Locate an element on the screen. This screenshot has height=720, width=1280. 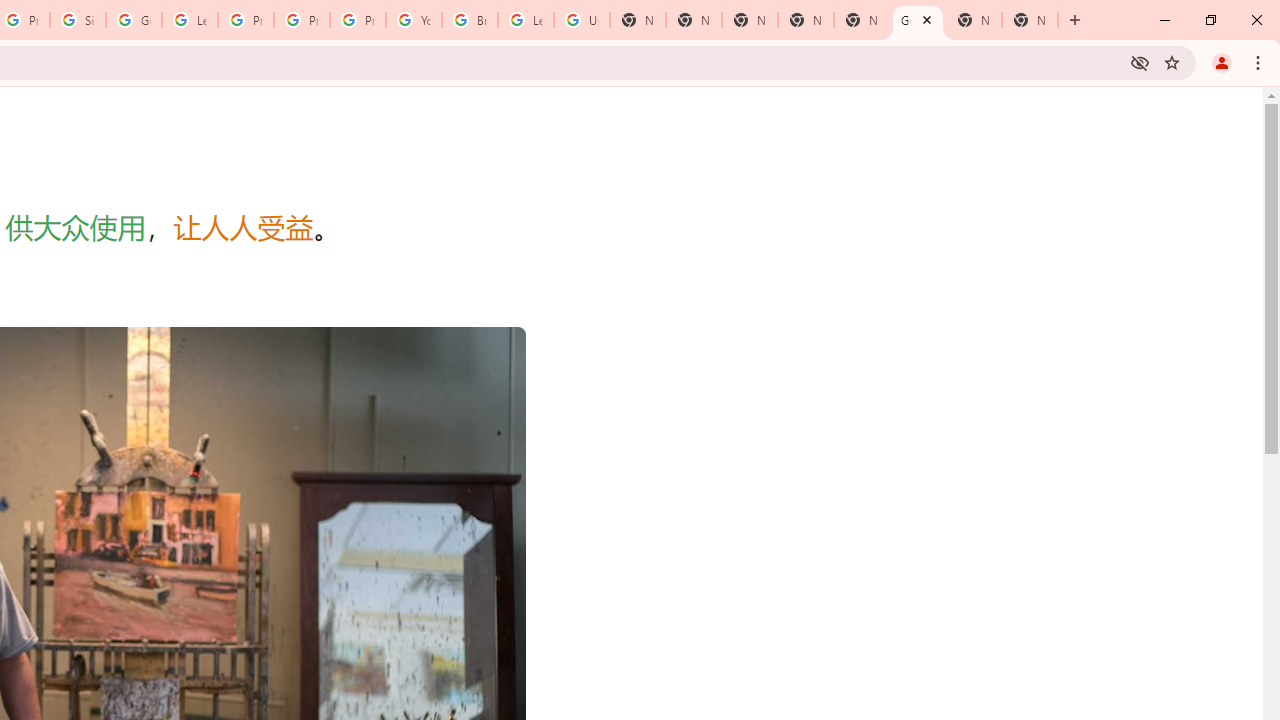
YouTube is located at coordinates (414, 20).